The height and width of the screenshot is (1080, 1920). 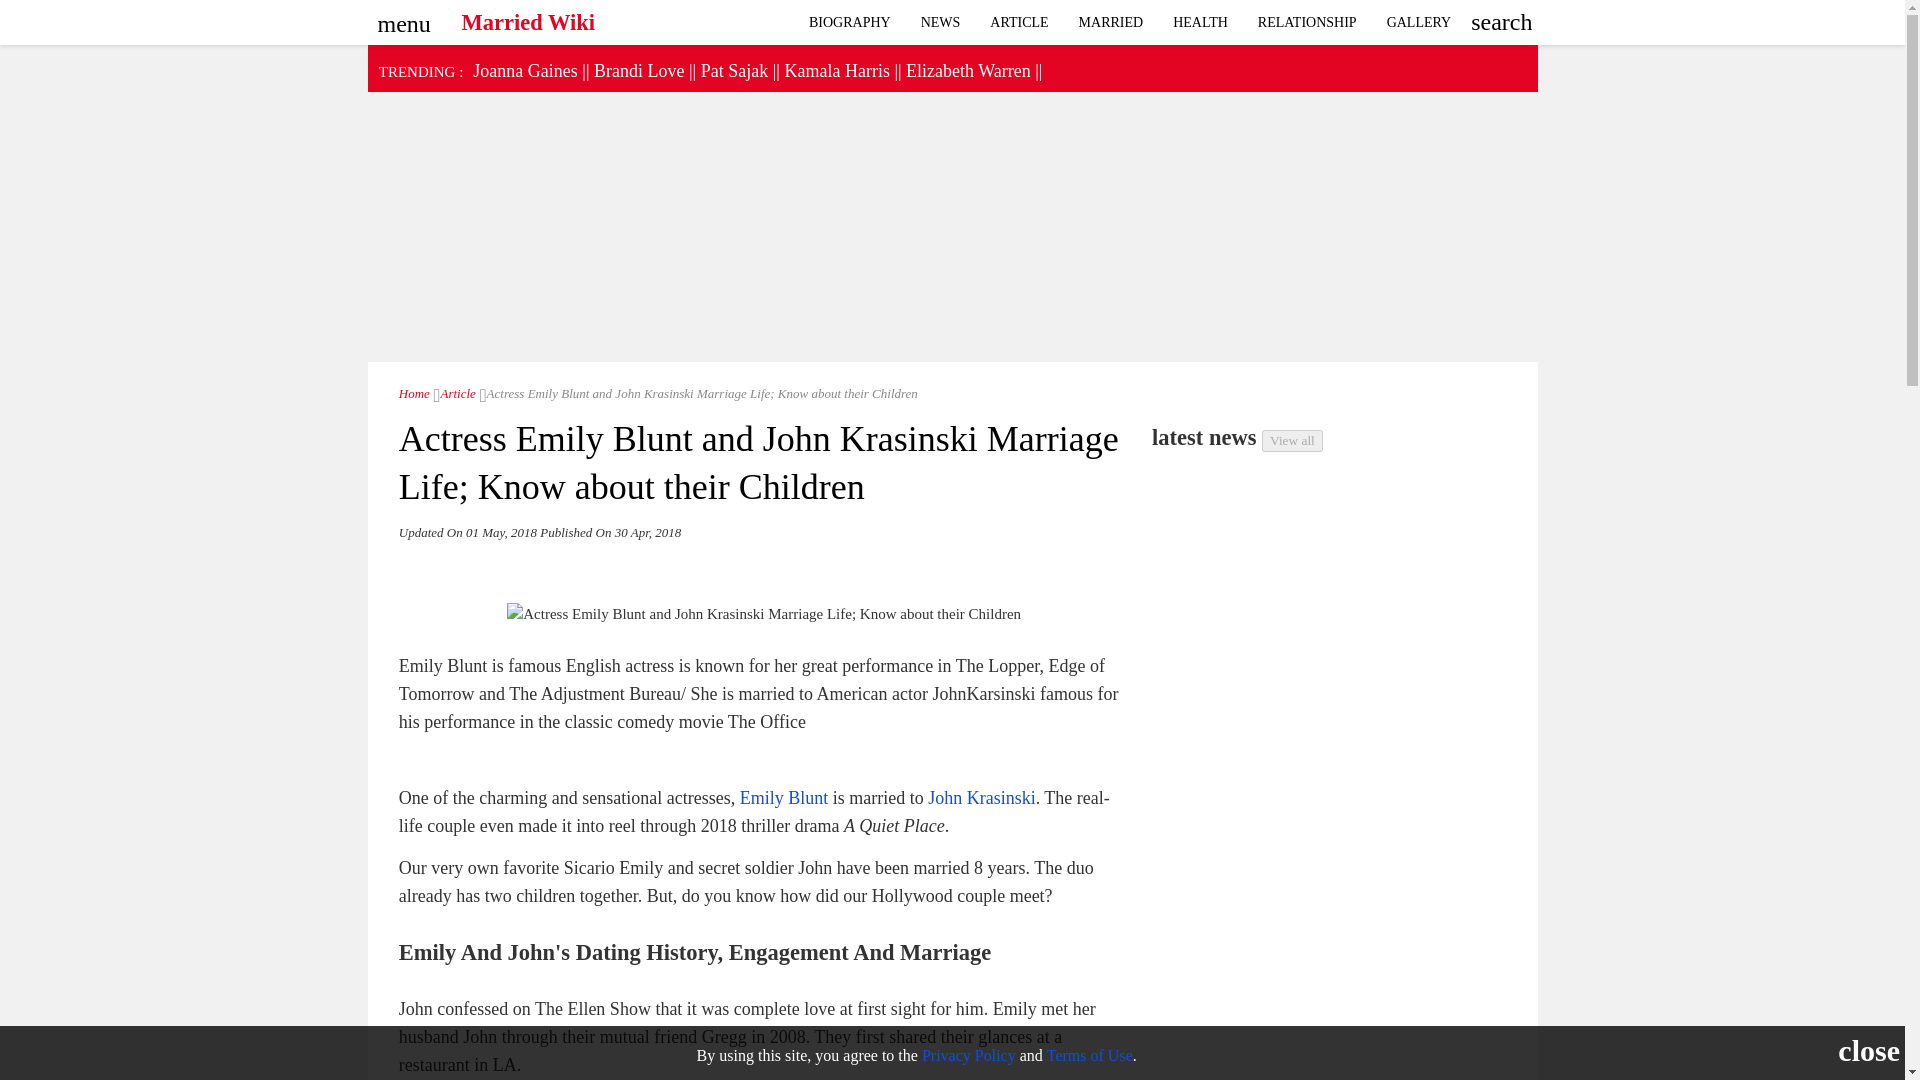 I want to click on Article, so click(x=1019, y=22).